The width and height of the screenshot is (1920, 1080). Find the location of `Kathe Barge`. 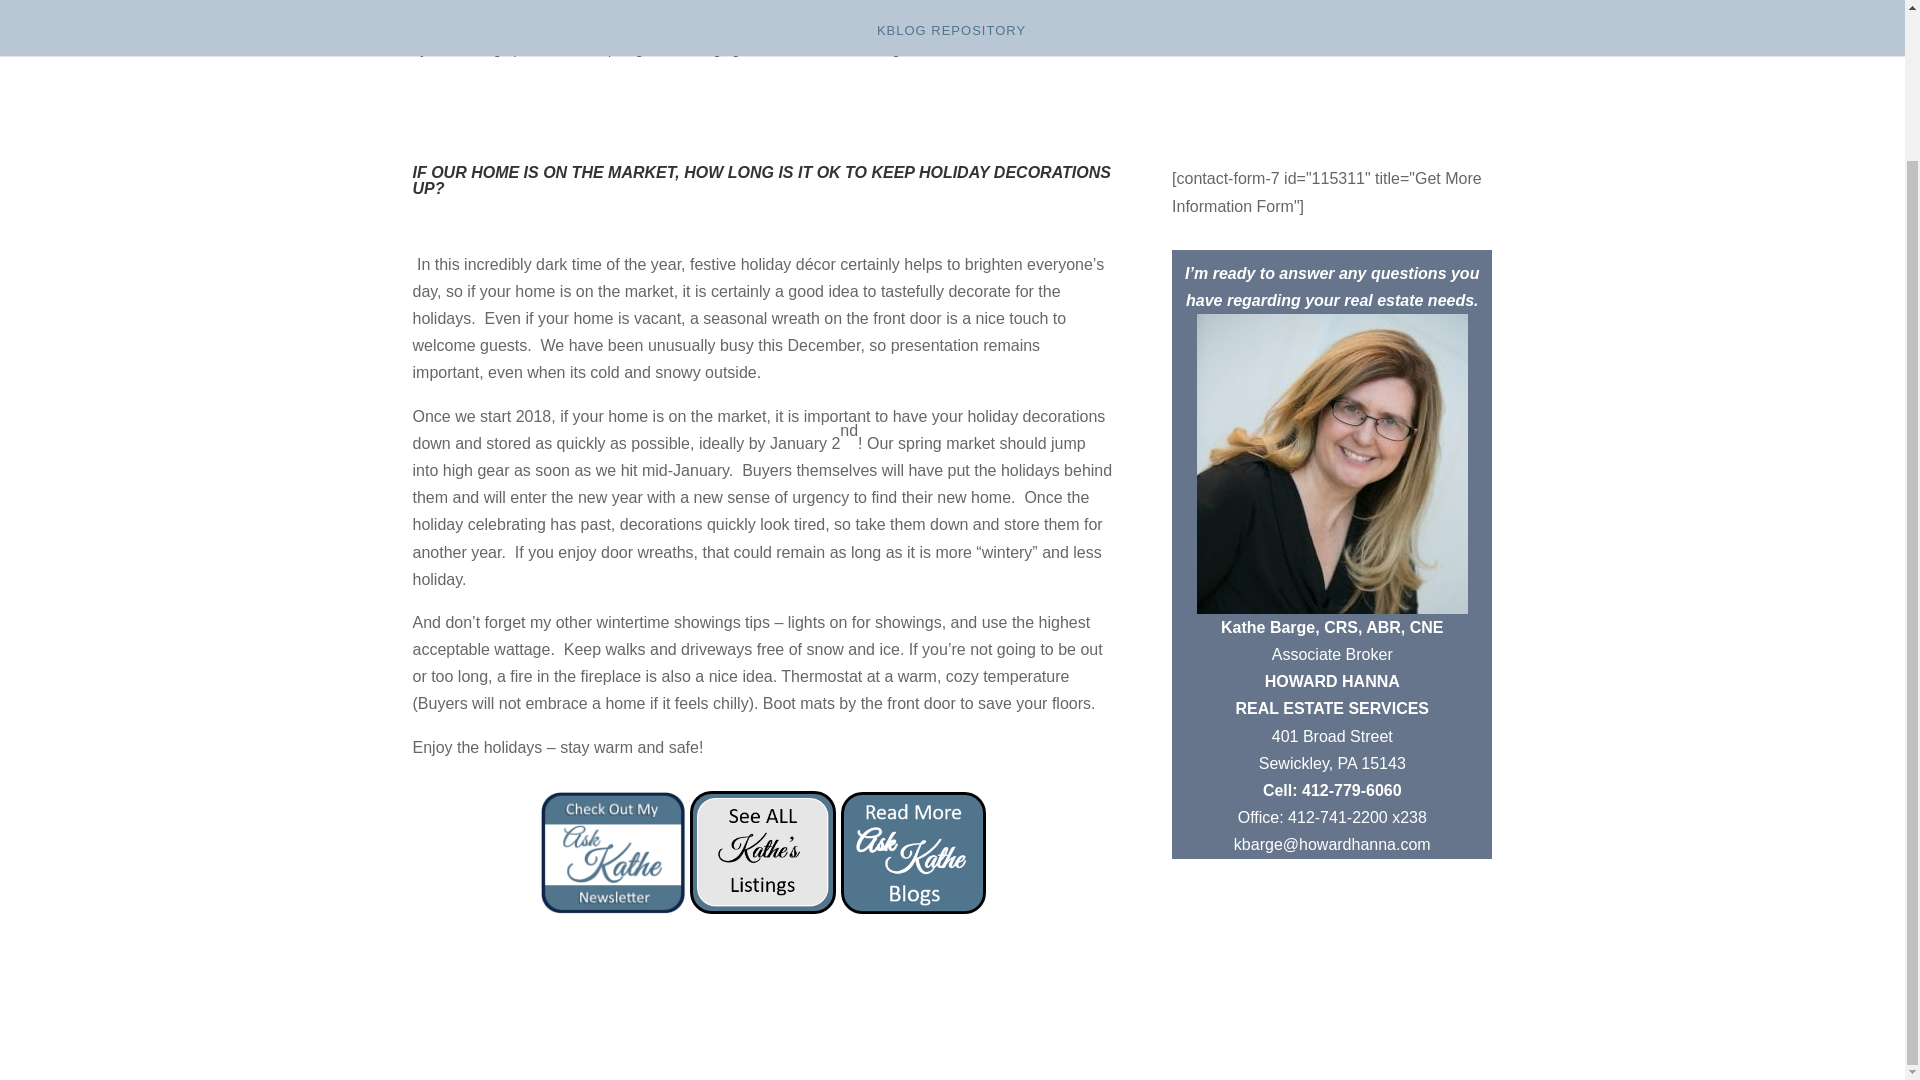

Kathe Barge is located at coordinates (469, 49).